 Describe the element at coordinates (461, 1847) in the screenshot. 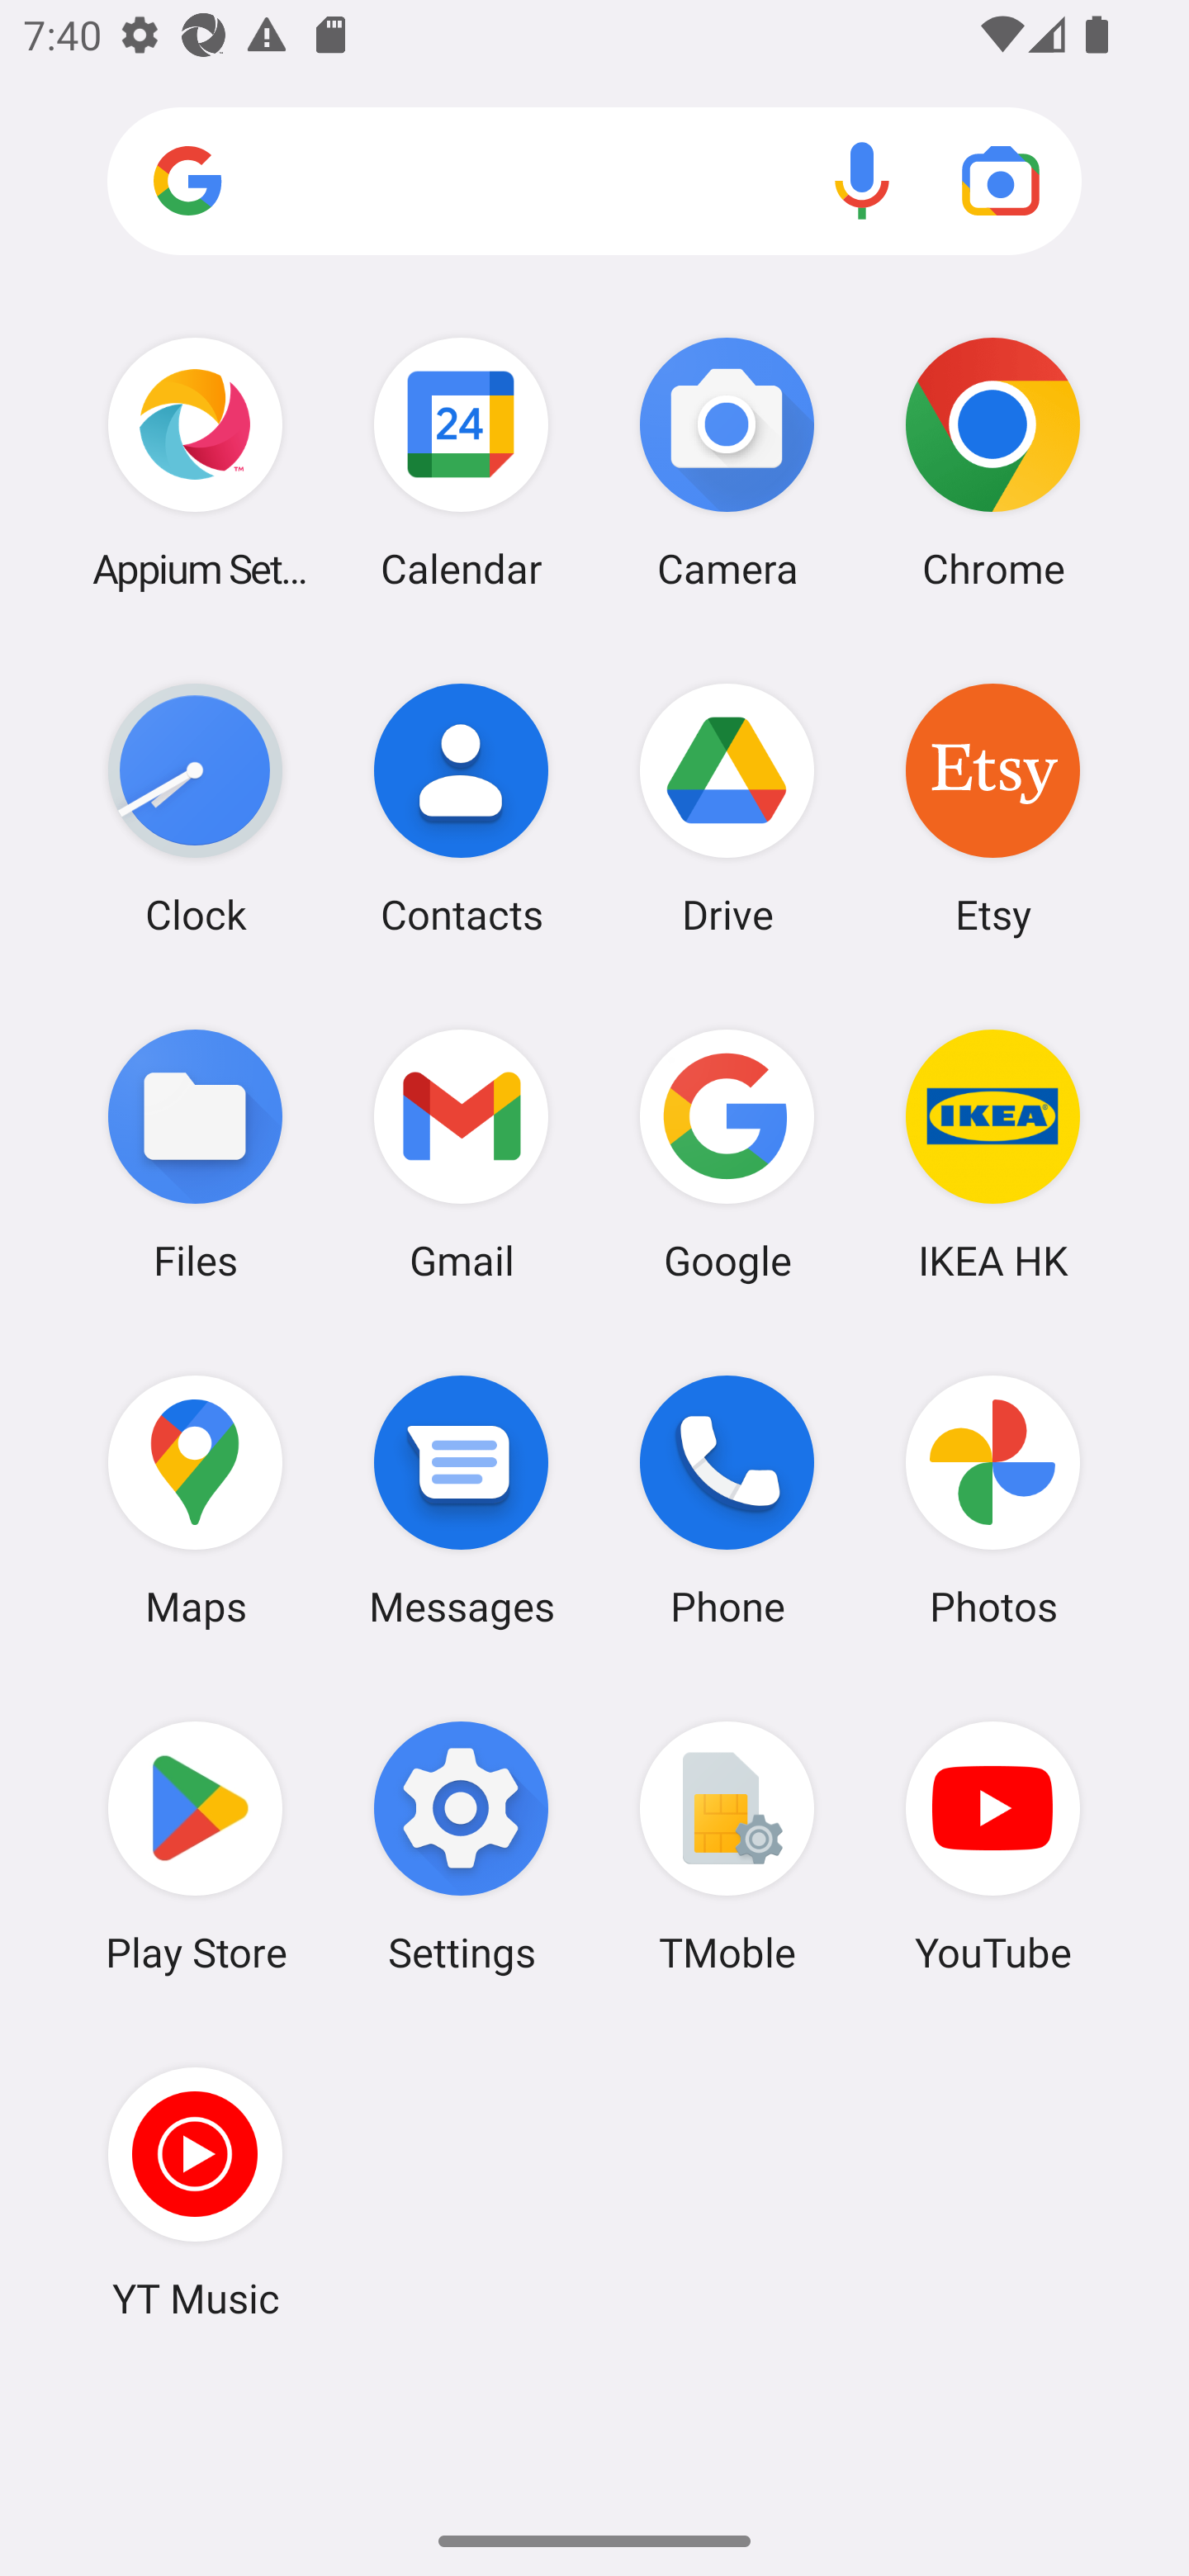

I see `Settings` at that location.